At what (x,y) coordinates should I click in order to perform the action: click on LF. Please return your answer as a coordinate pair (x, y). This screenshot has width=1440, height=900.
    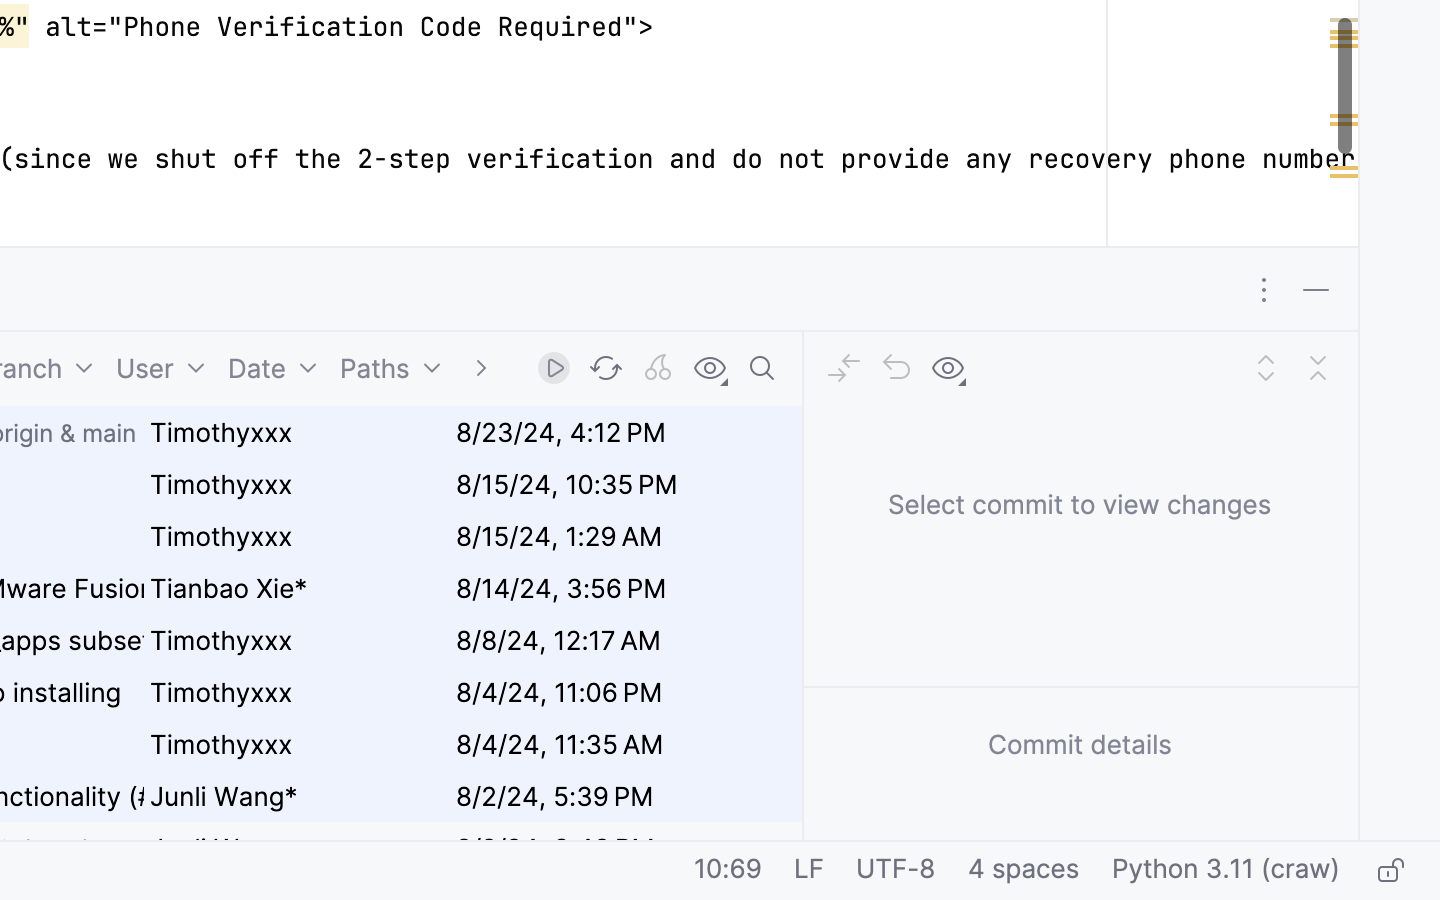
    Looking at the image, I should click on (809, 871).